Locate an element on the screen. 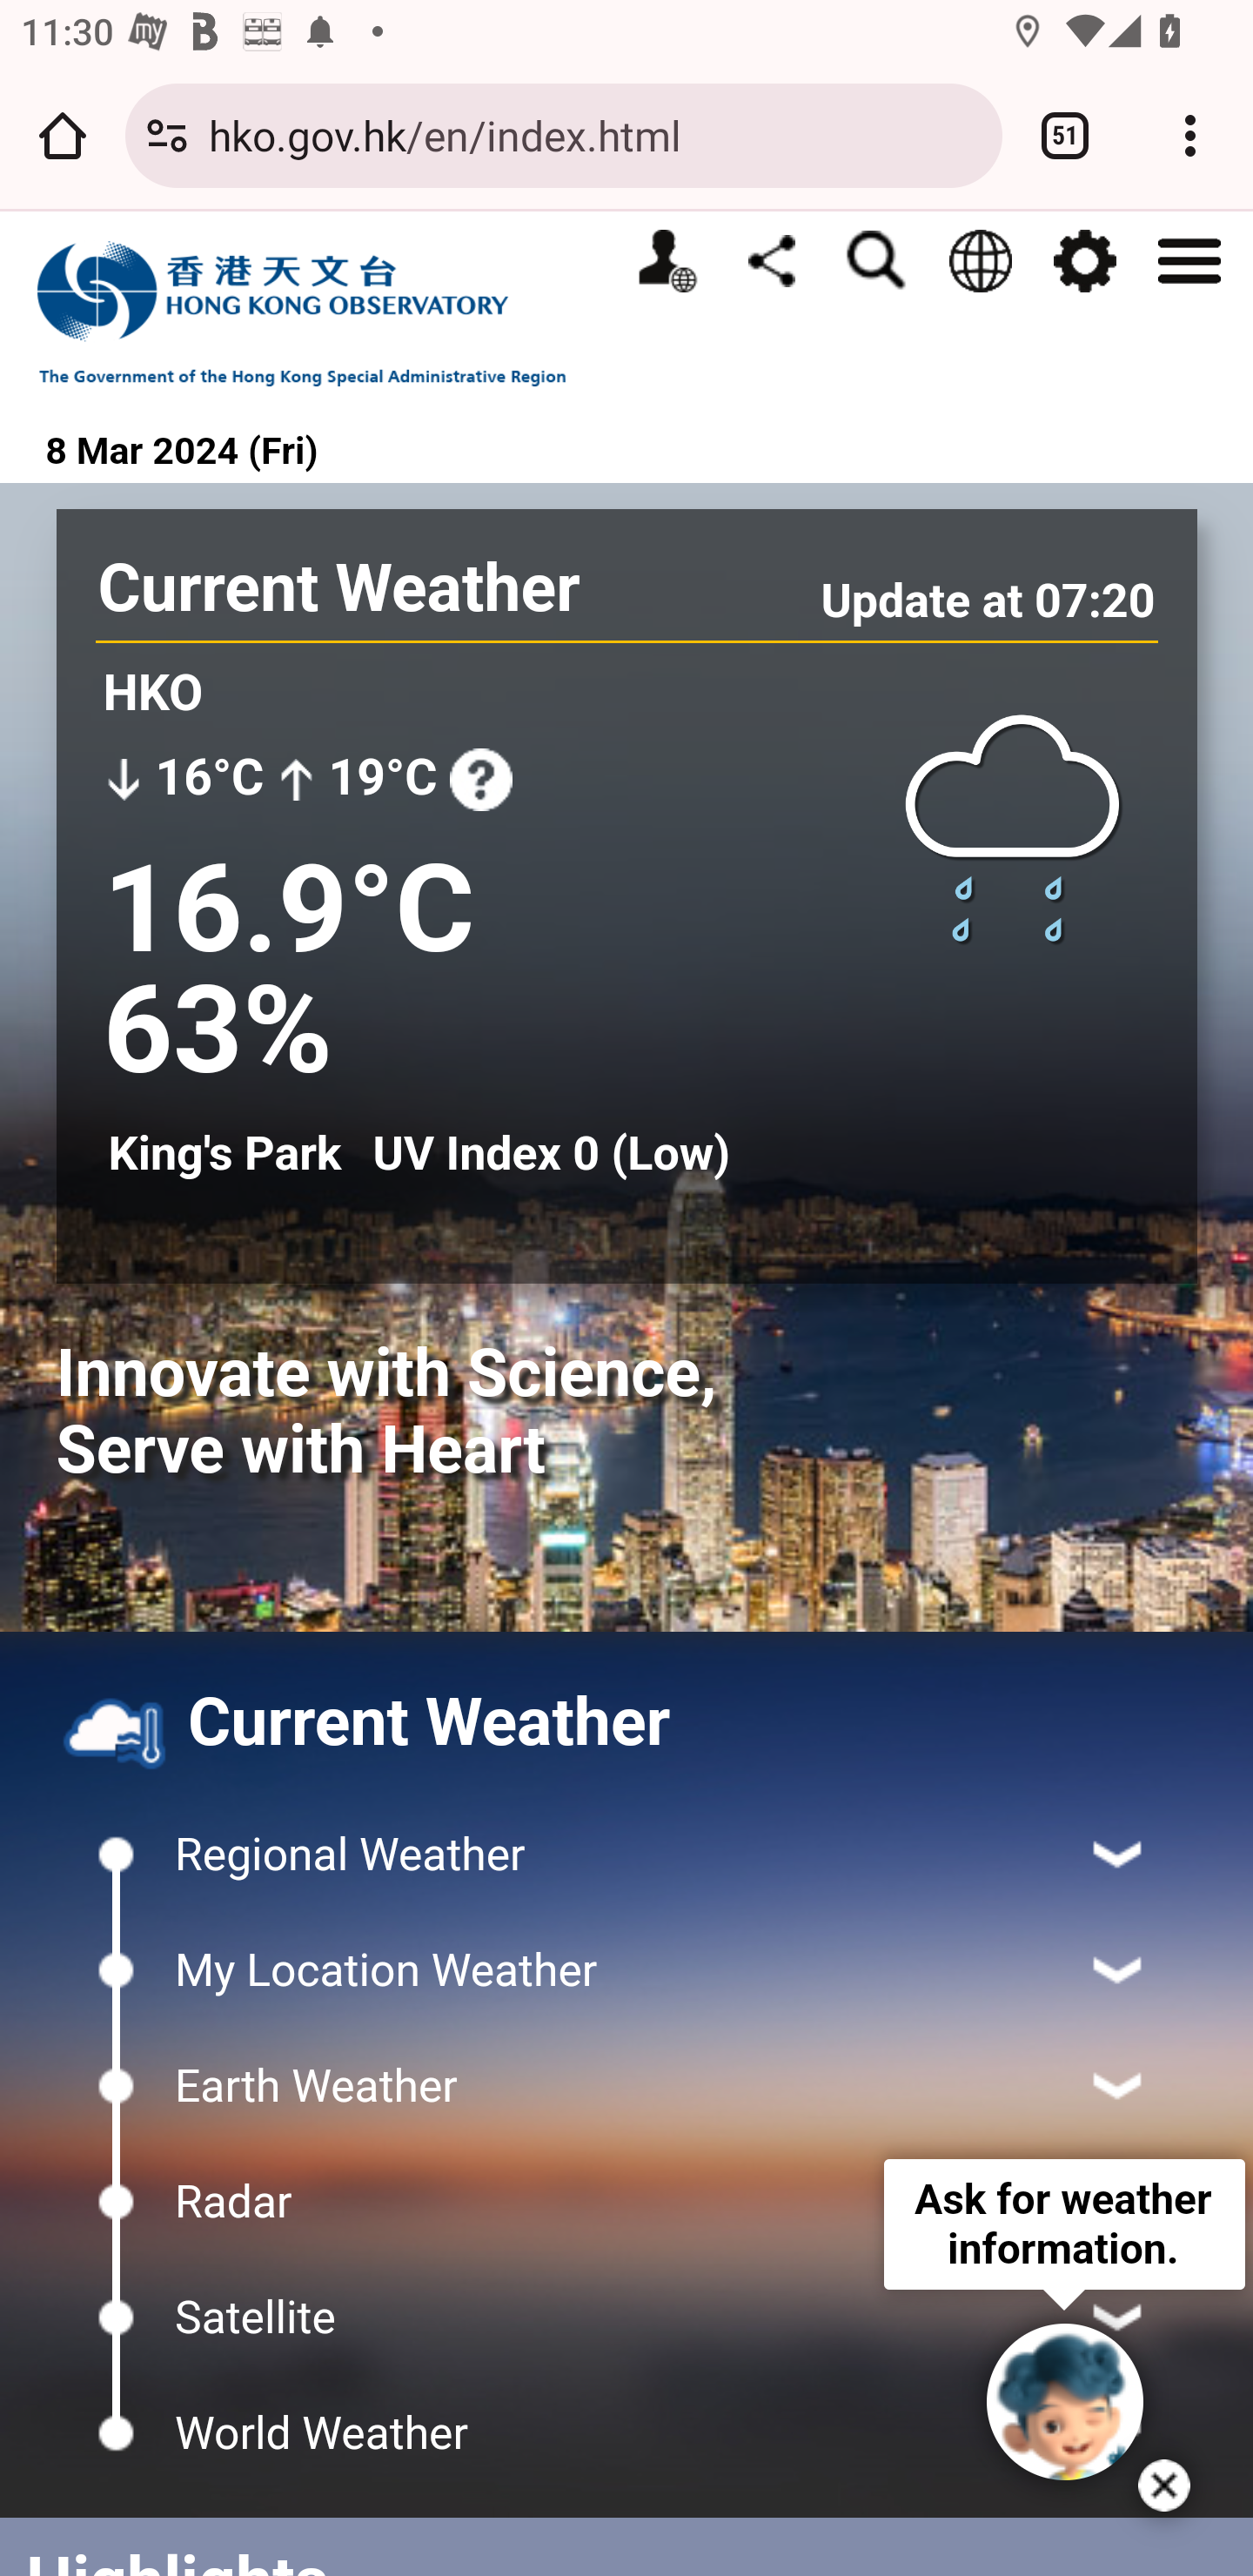  hko.gov.hk/en/index.html is located at coordinates (595, 134).